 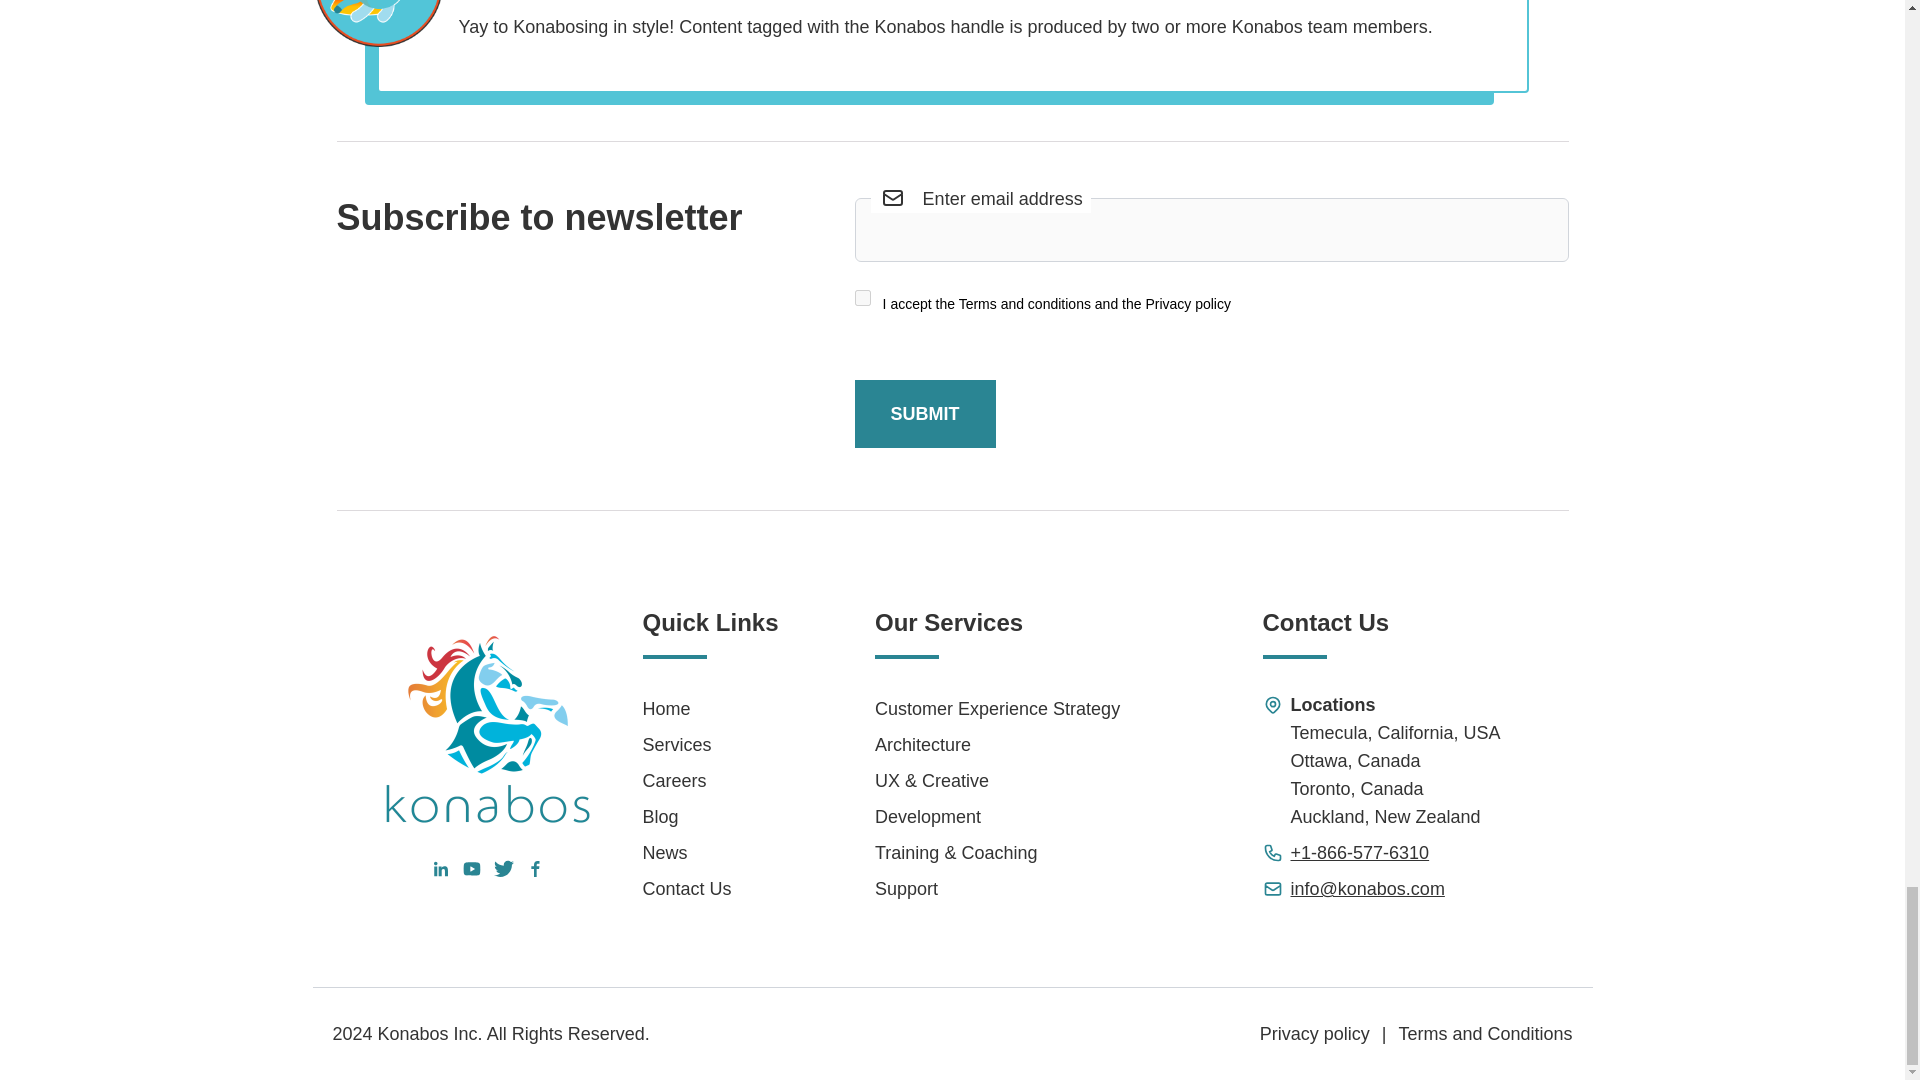 I want to click on Konabos Logo, so click(x=488, y=728).